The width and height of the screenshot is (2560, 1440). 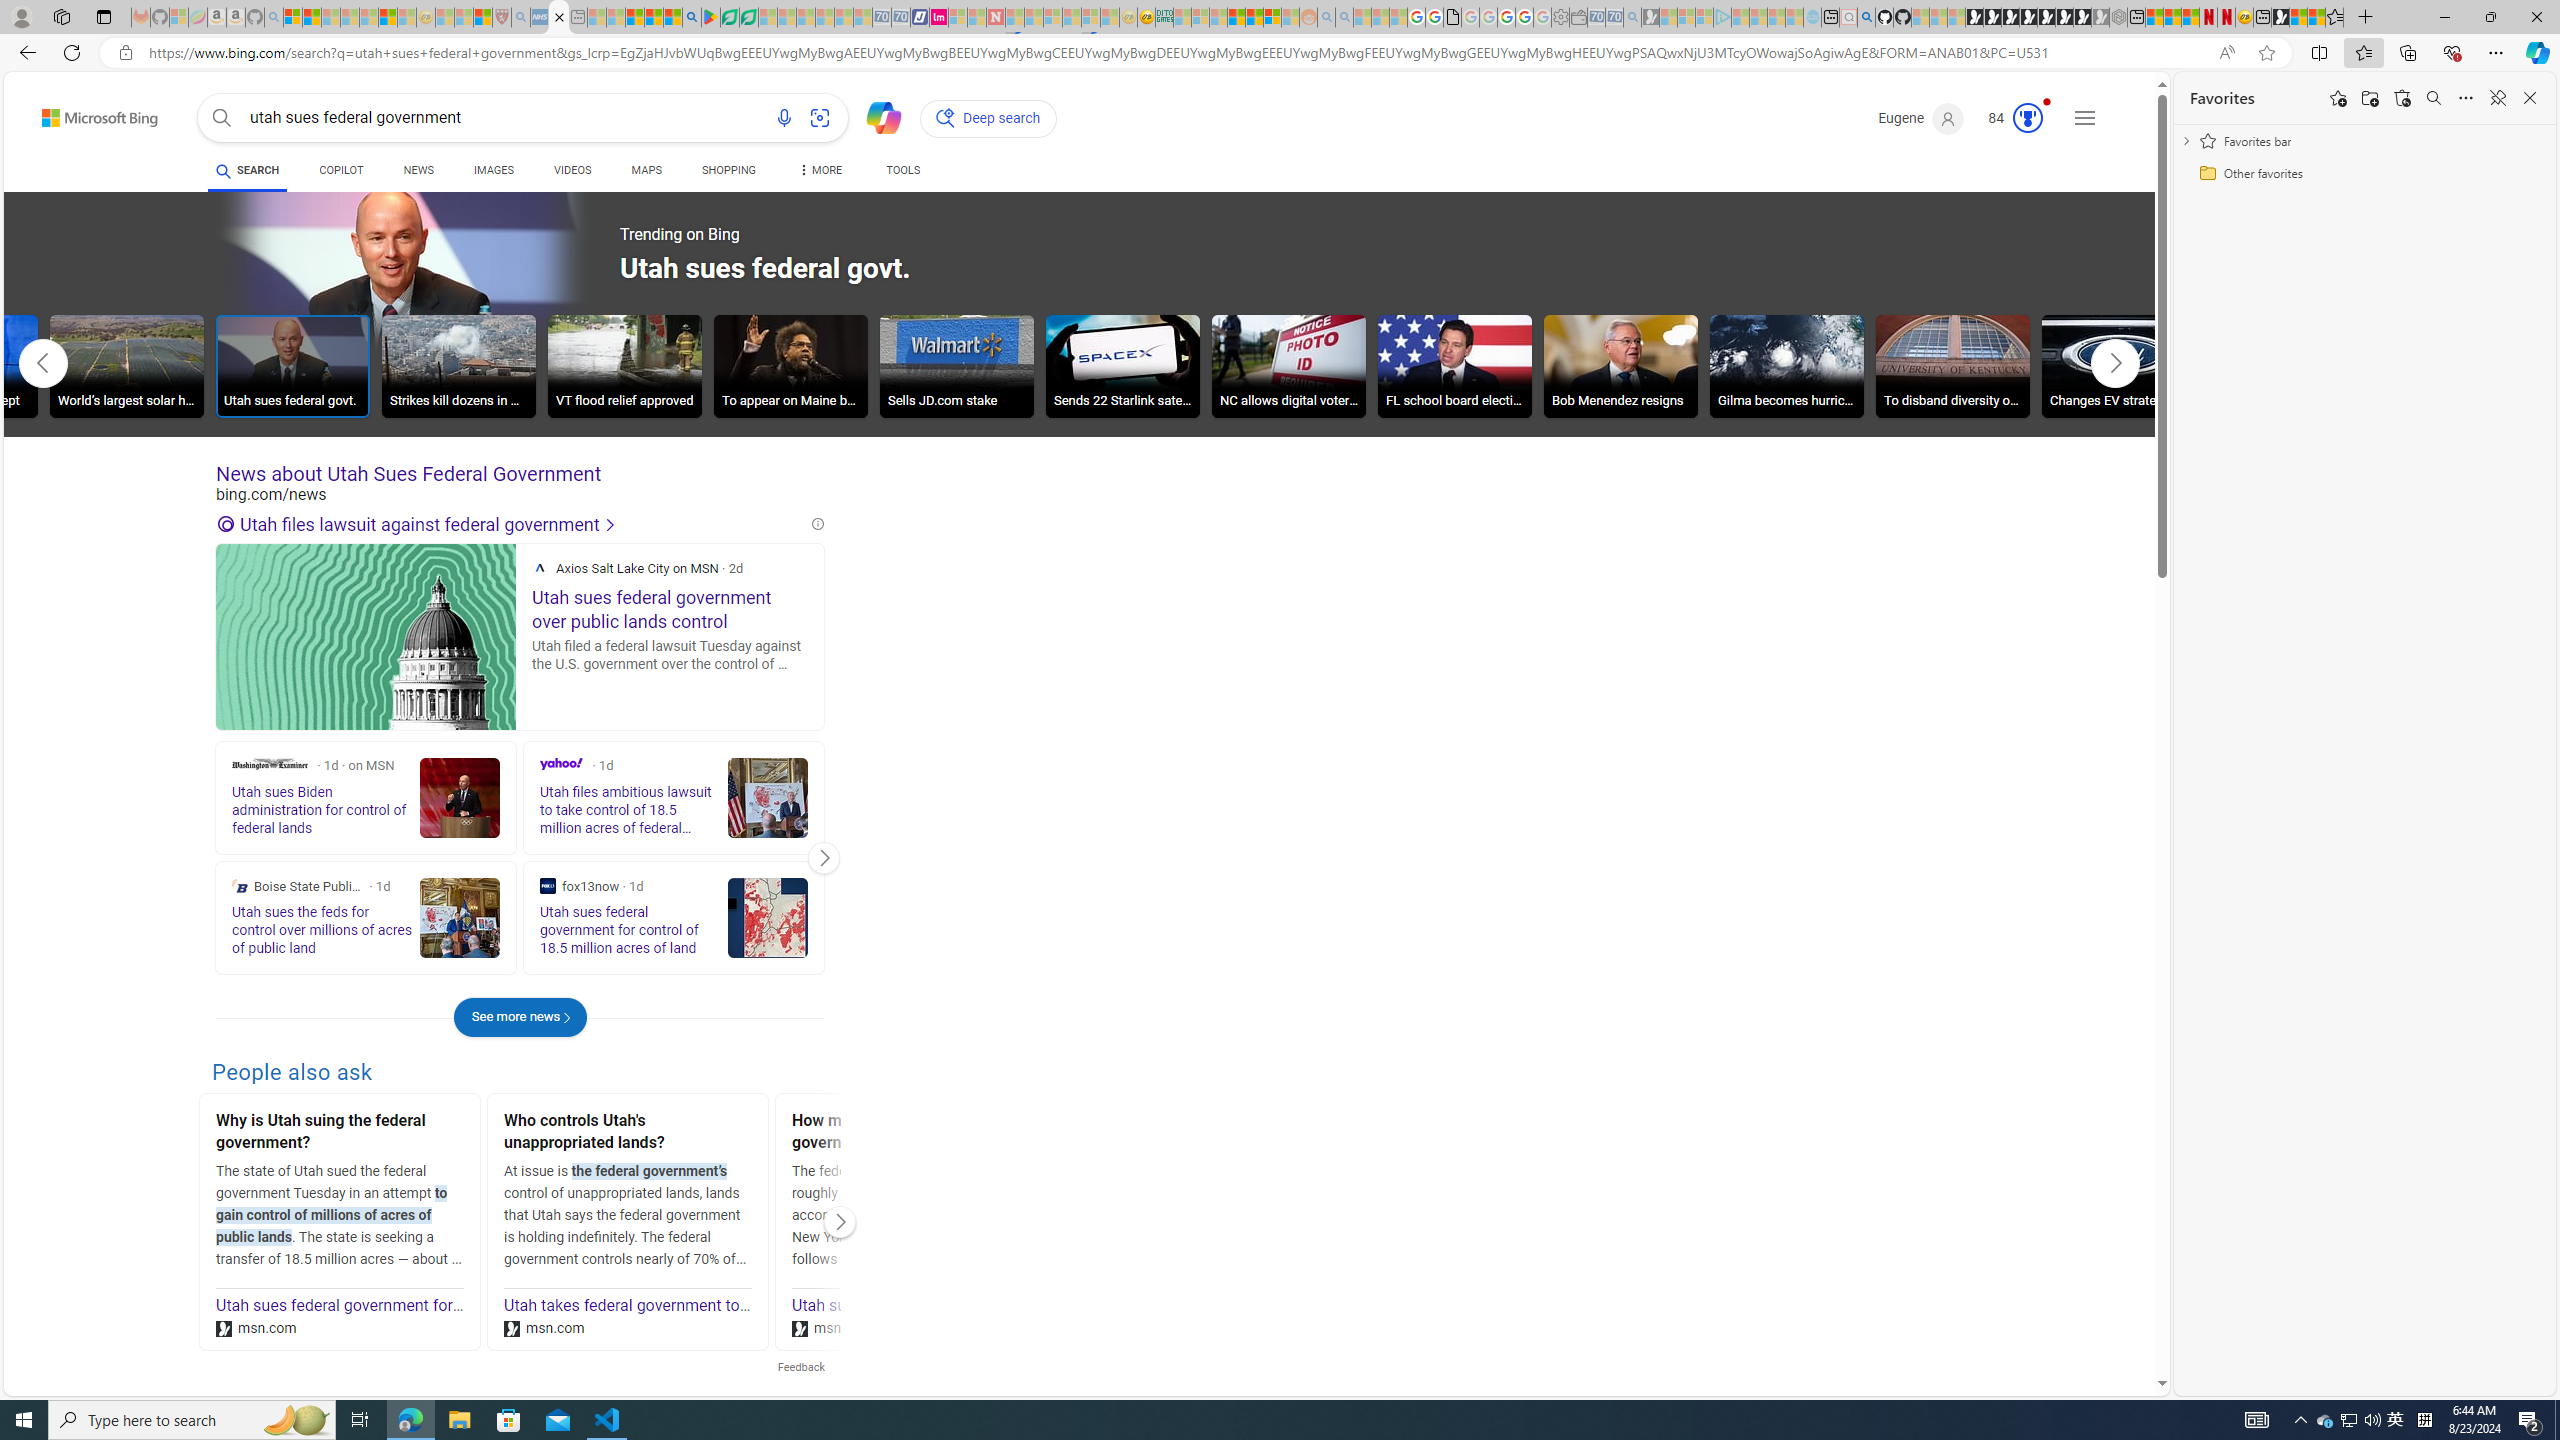 What do you see at coordinates (240, 886) in the screenshot?
I see `Boise State Public Radio` at bounding box center [240, 886].